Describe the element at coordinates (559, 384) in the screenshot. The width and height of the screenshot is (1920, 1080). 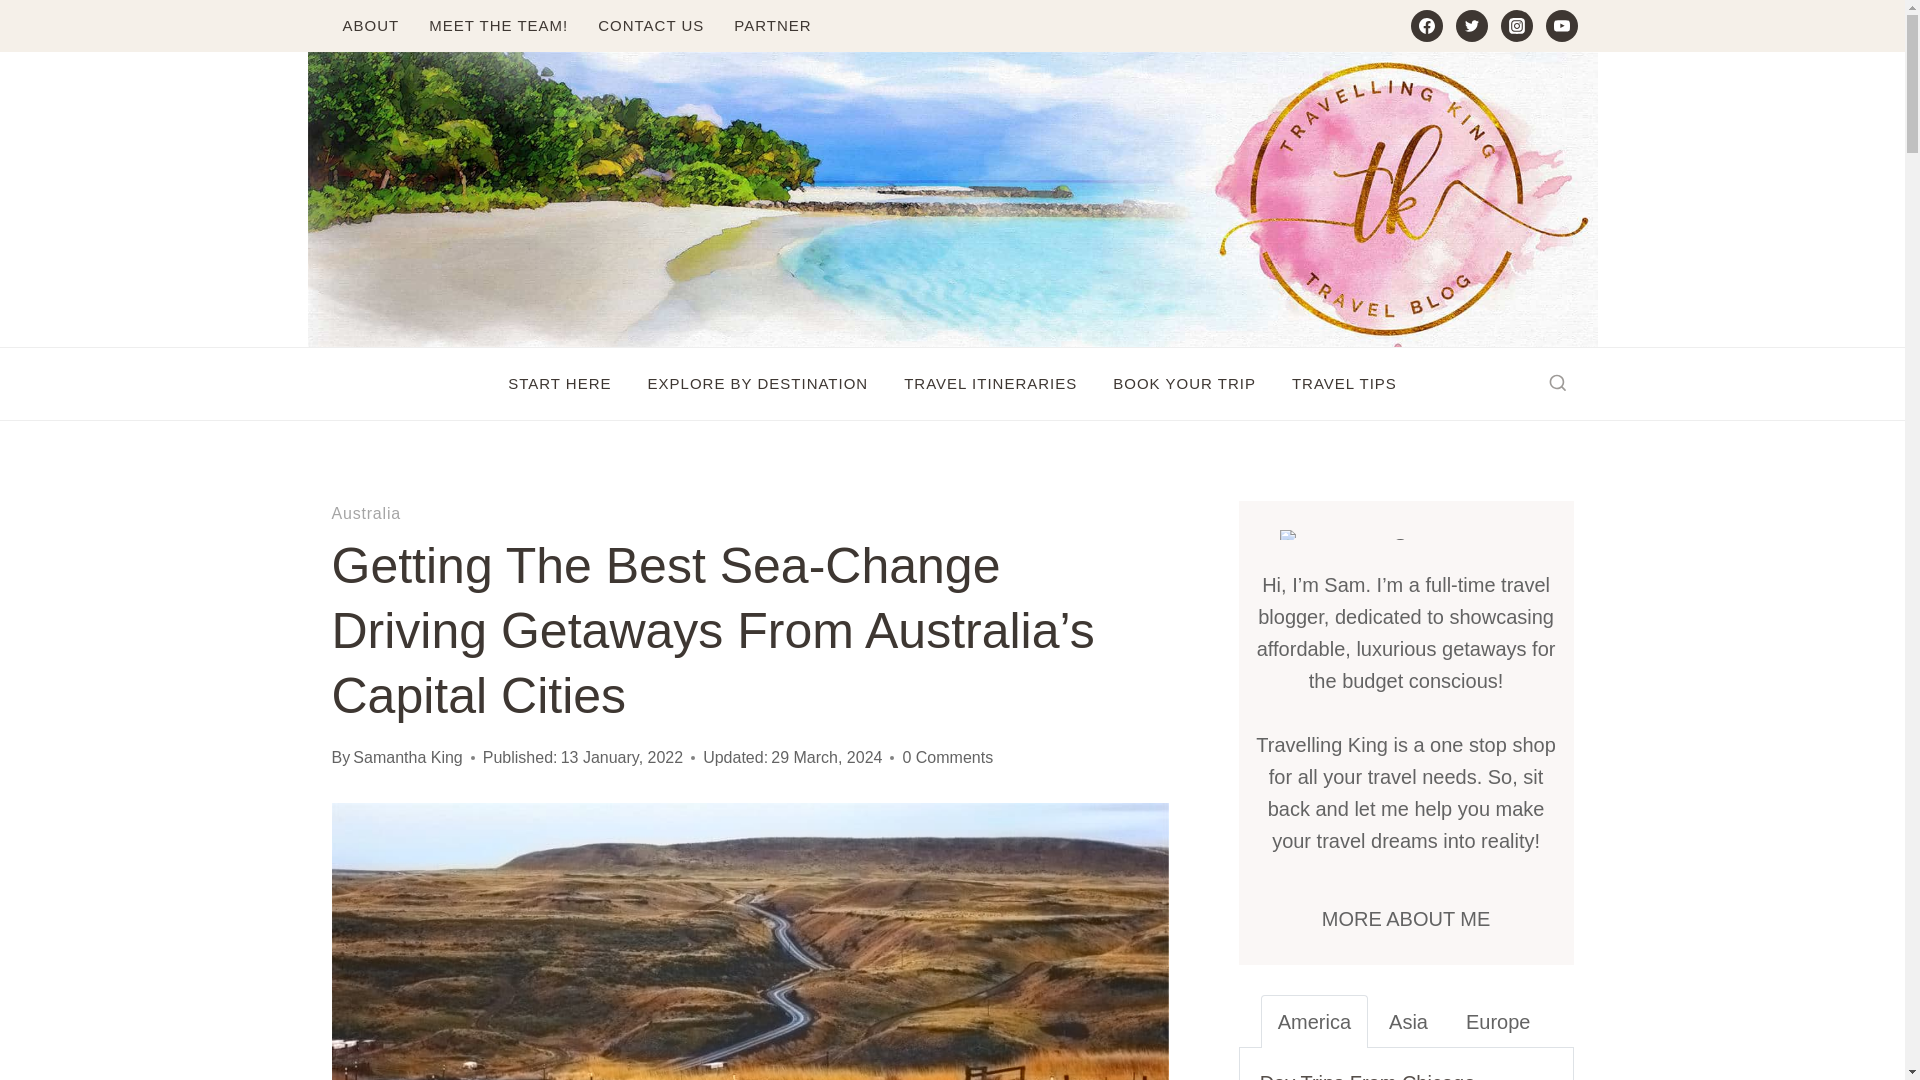
I see `START HERE` at that location.